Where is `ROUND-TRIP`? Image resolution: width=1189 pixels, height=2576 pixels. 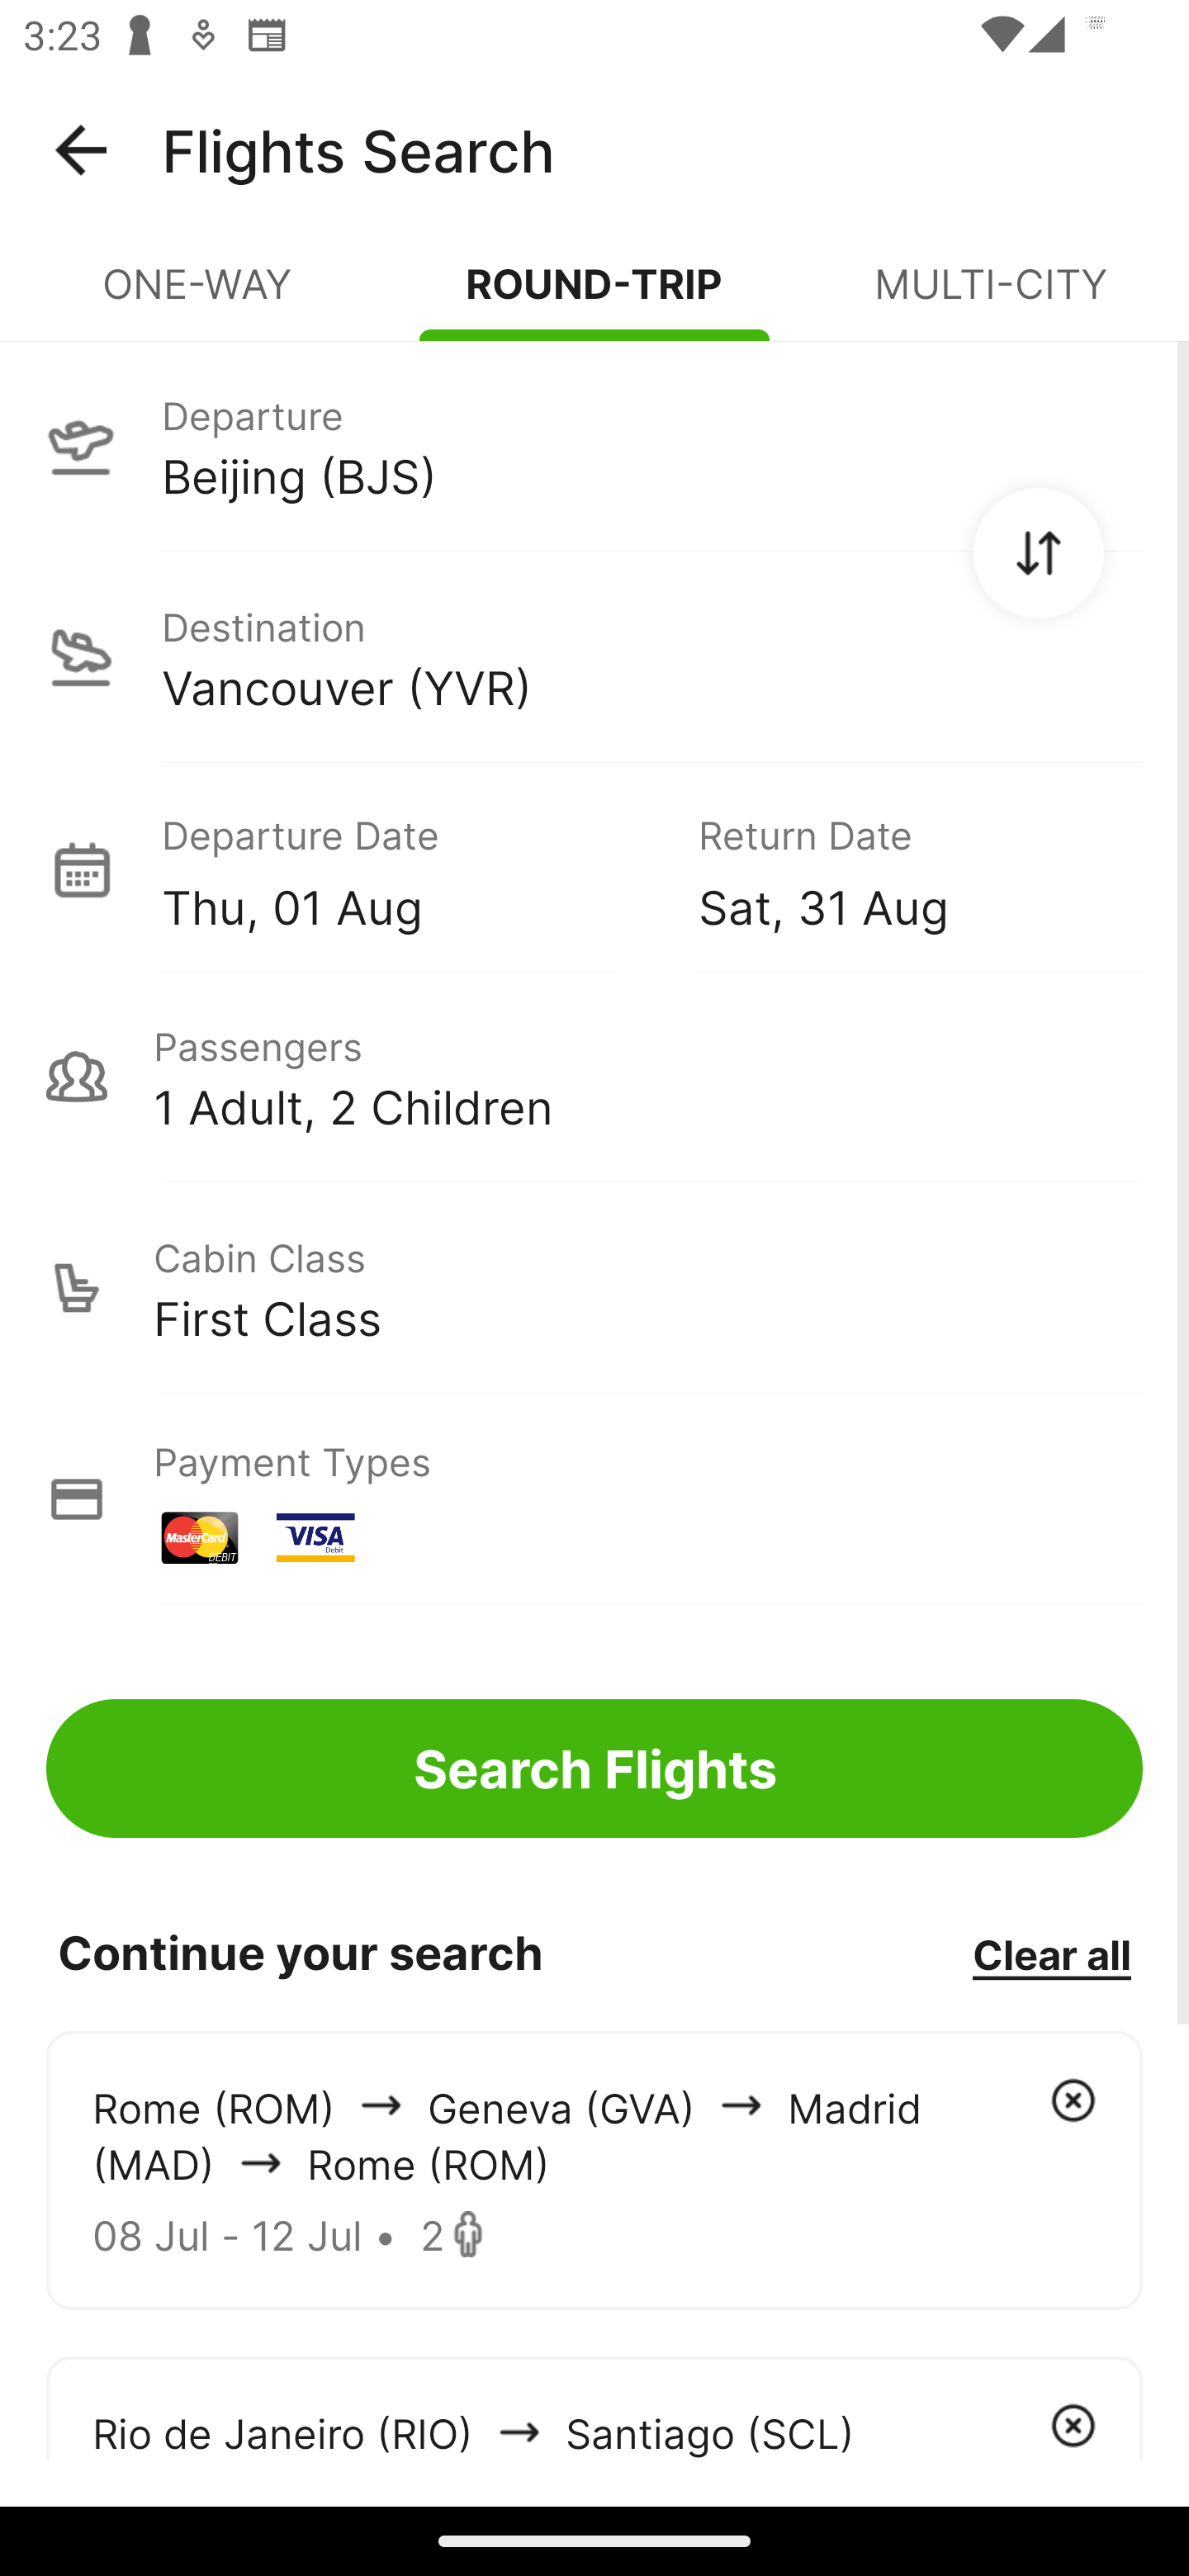
ROUND-TRIP is located at coordinates (594, 297).